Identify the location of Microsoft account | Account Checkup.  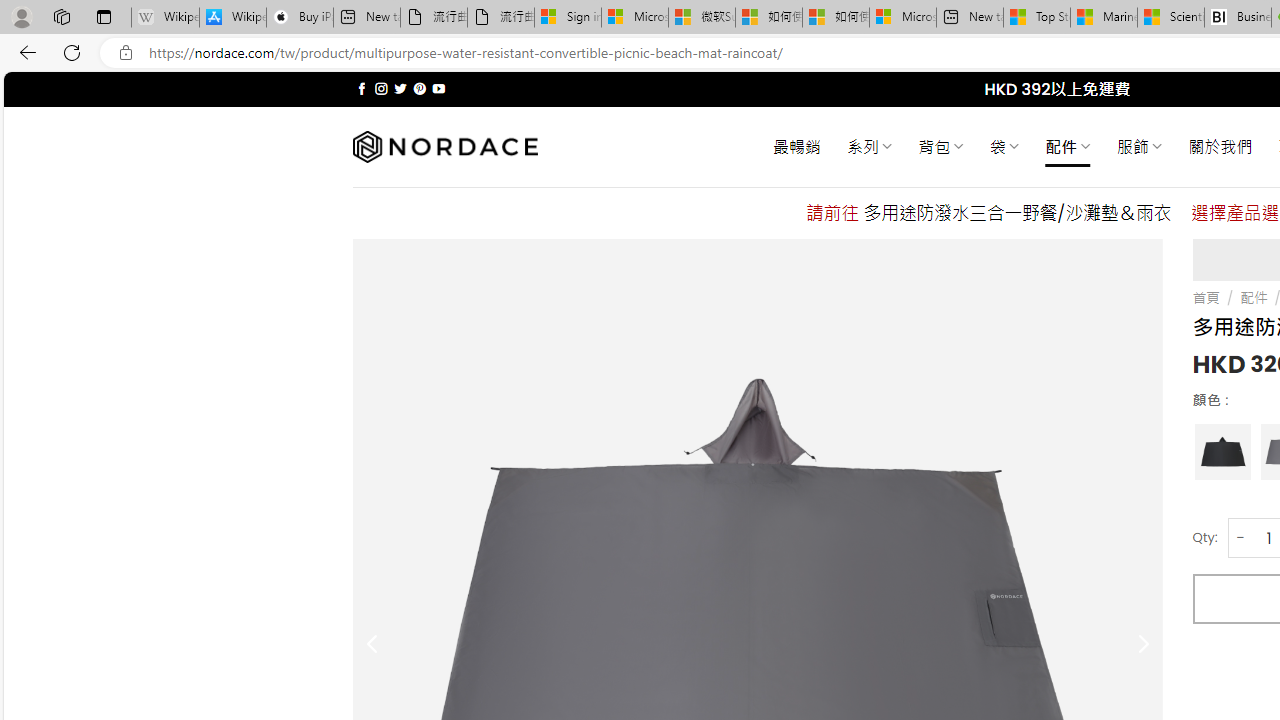
(902, 18).